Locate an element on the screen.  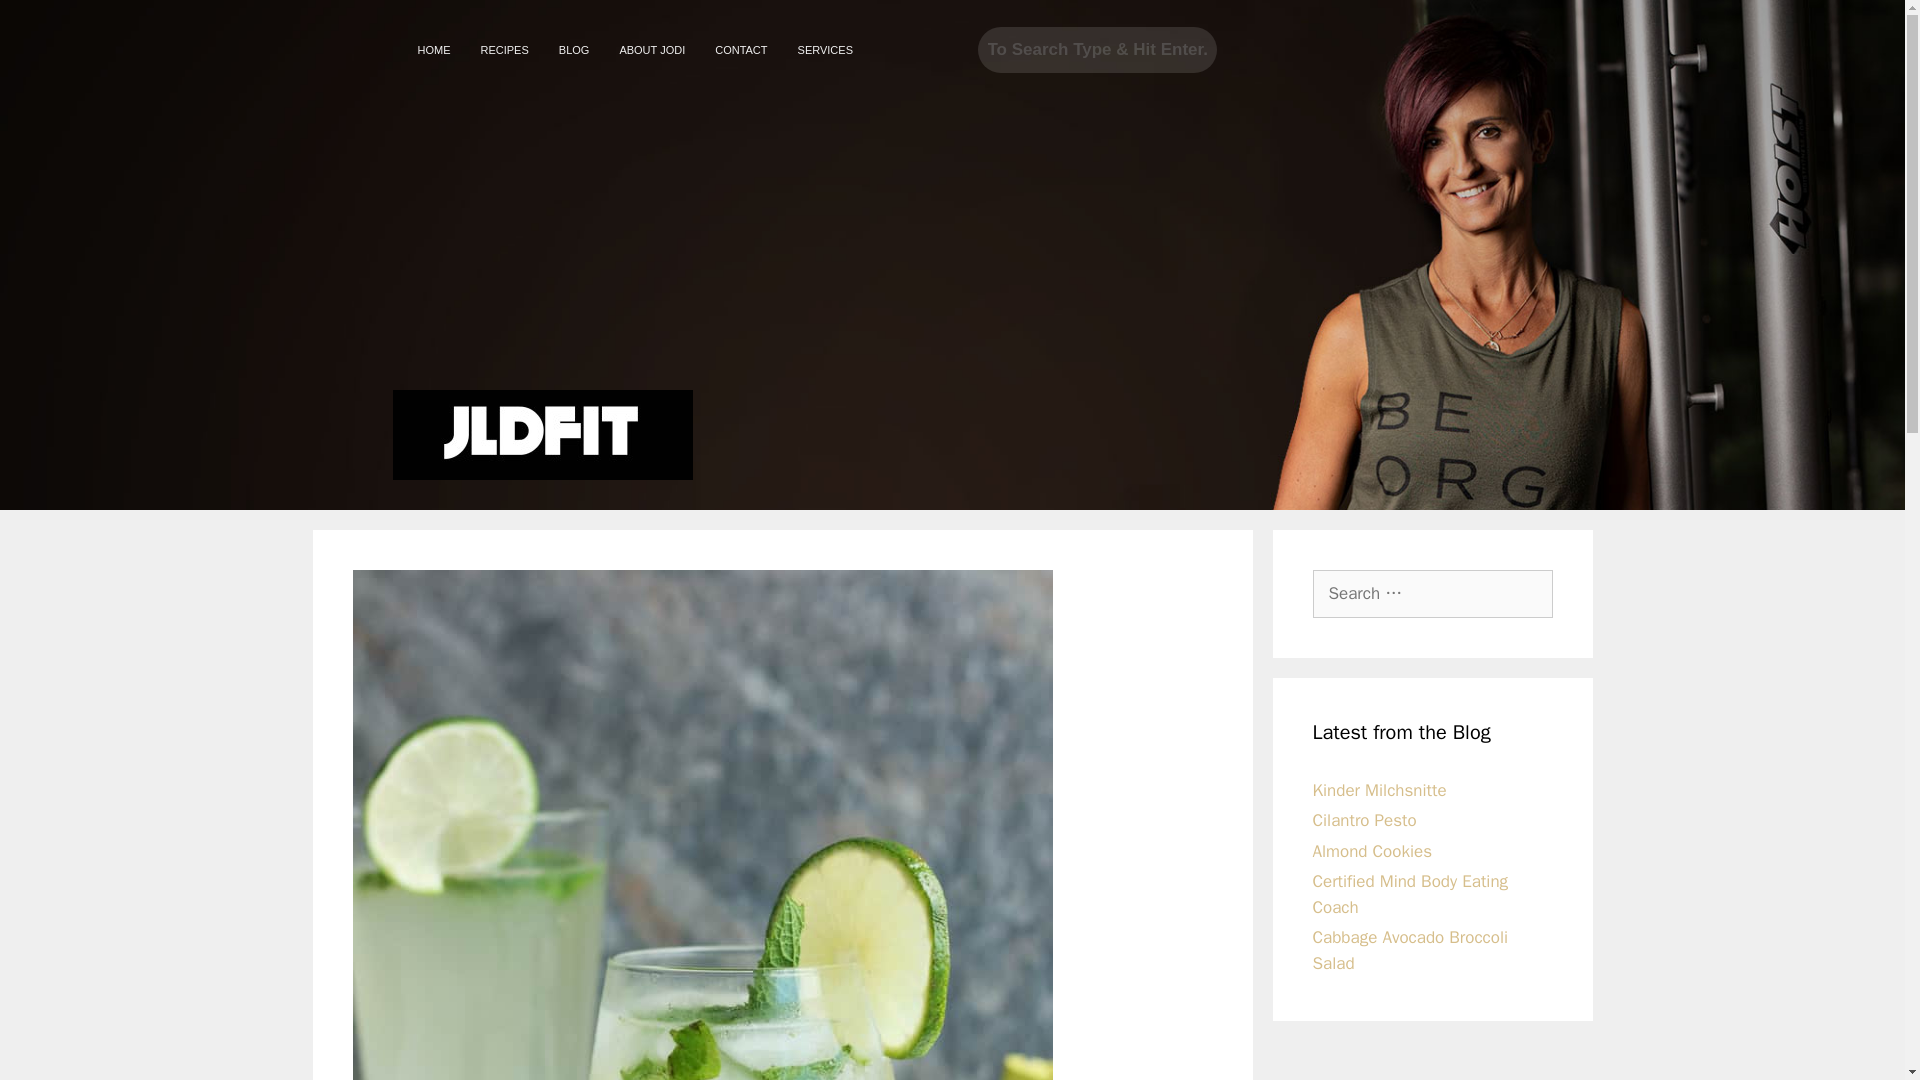
Search is located at coordinates (1097, 50).